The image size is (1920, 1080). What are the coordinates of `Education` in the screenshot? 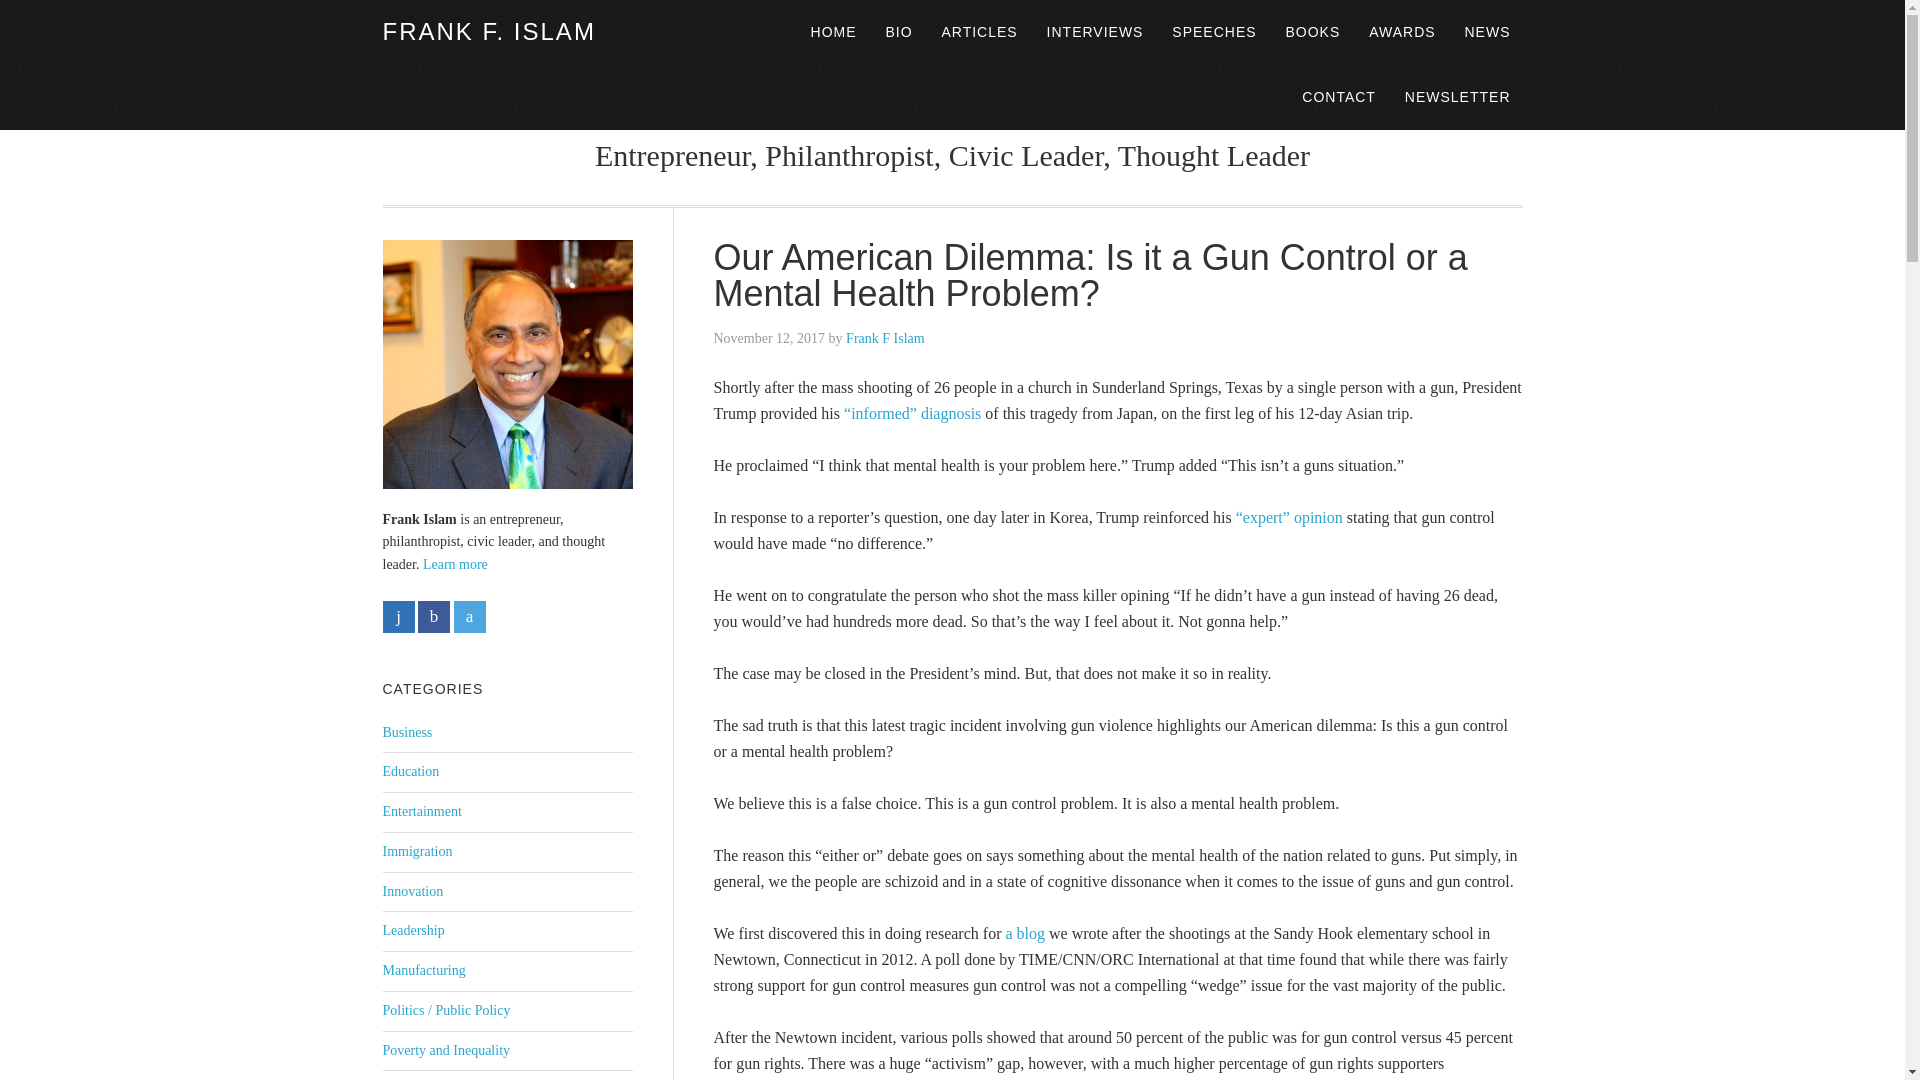 It's located at (410, 770).